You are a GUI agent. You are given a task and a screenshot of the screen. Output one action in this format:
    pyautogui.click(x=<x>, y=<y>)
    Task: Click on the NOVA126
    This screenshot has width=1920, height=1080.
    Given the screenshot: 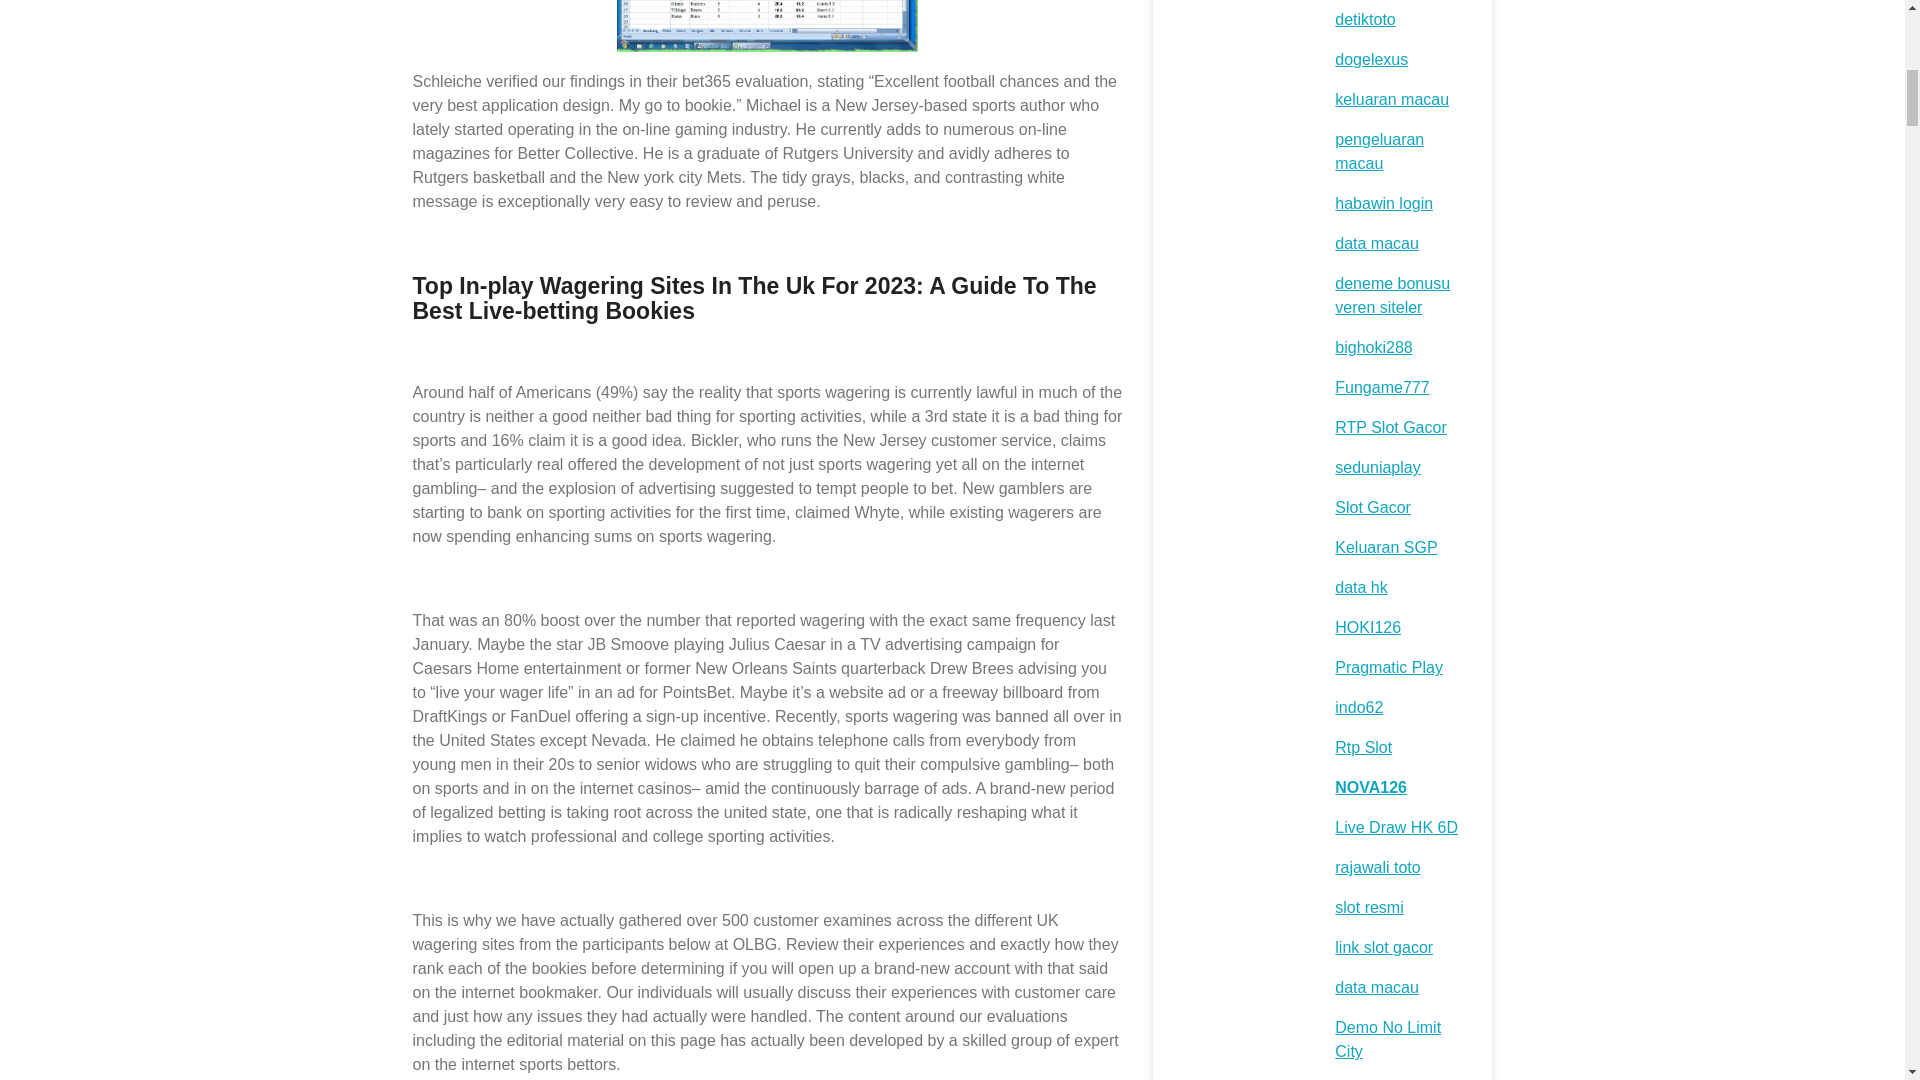 What is the action you would take?
    pyautogui.click(x=1370, y=786)
    